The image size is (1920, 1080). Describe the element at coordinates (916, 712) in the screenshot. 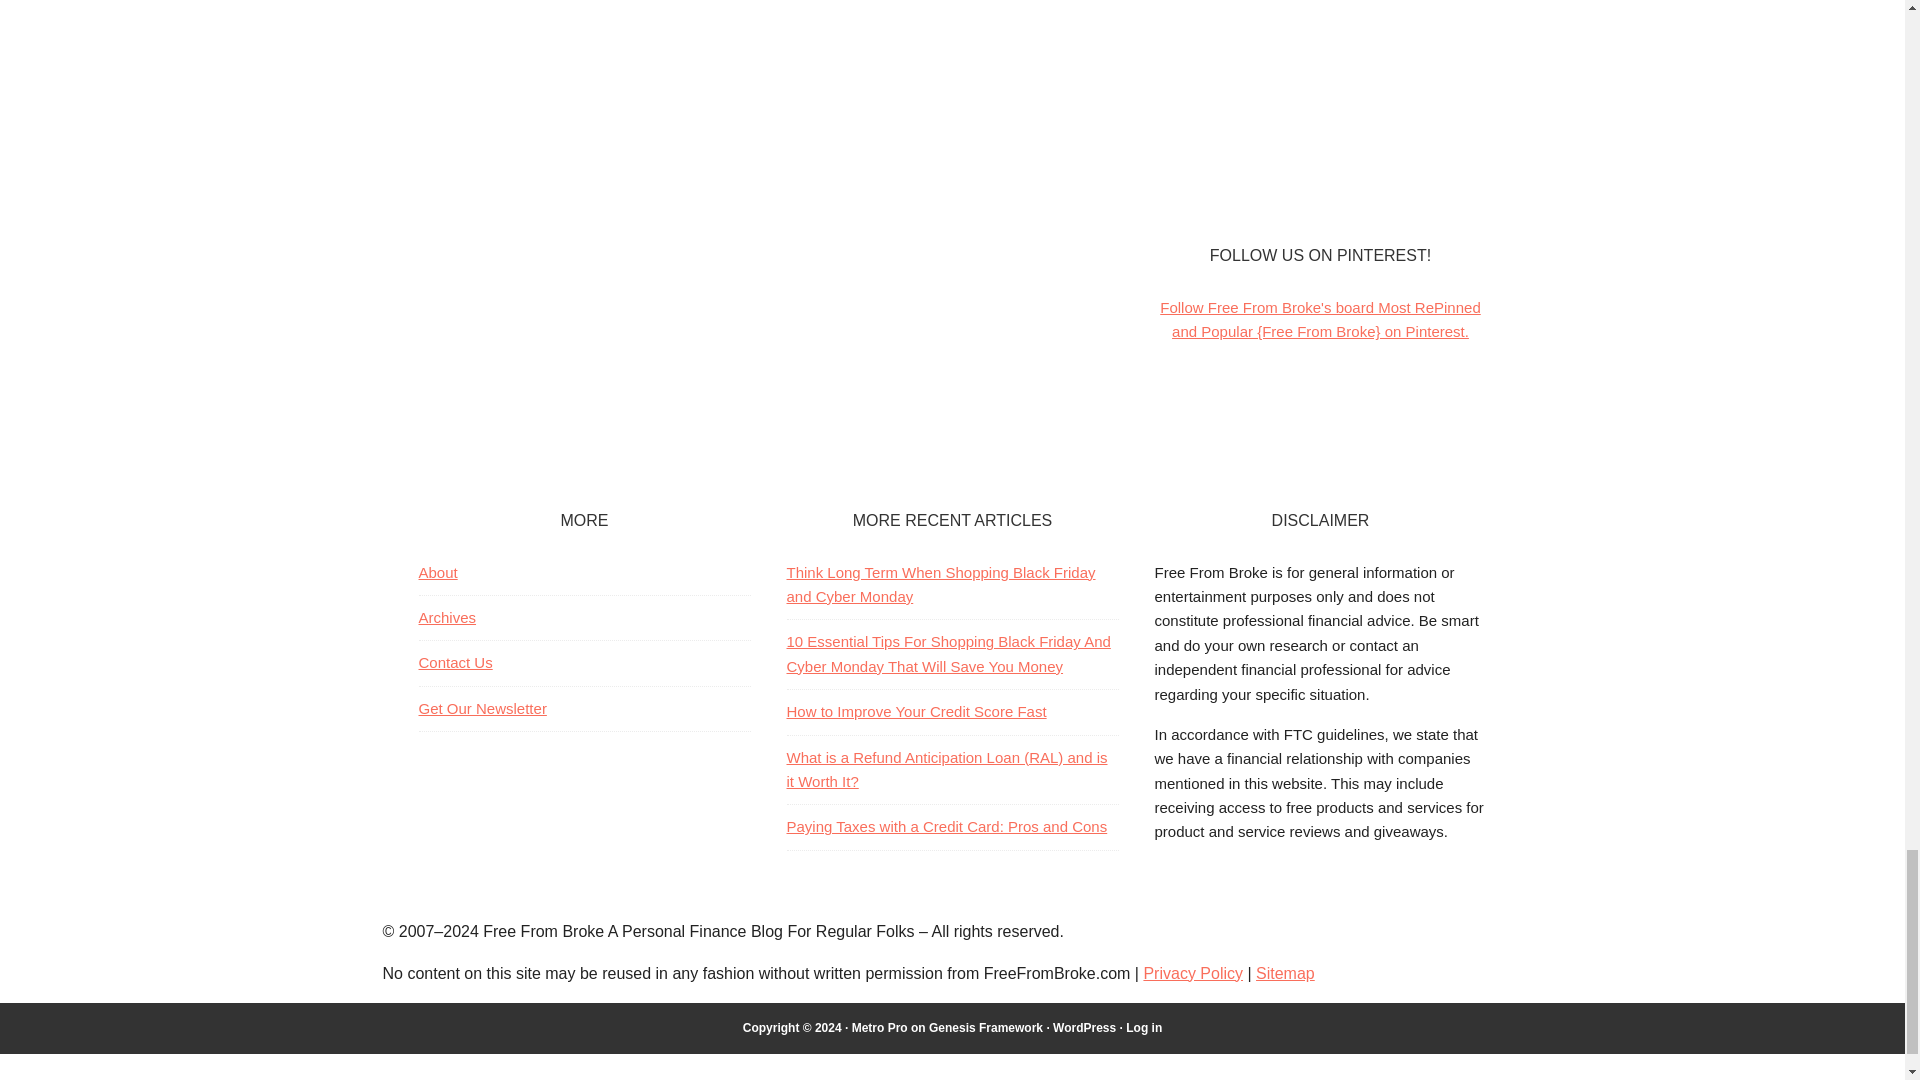

I see `Look How to Improve Your Credit Score Fast` at that location.